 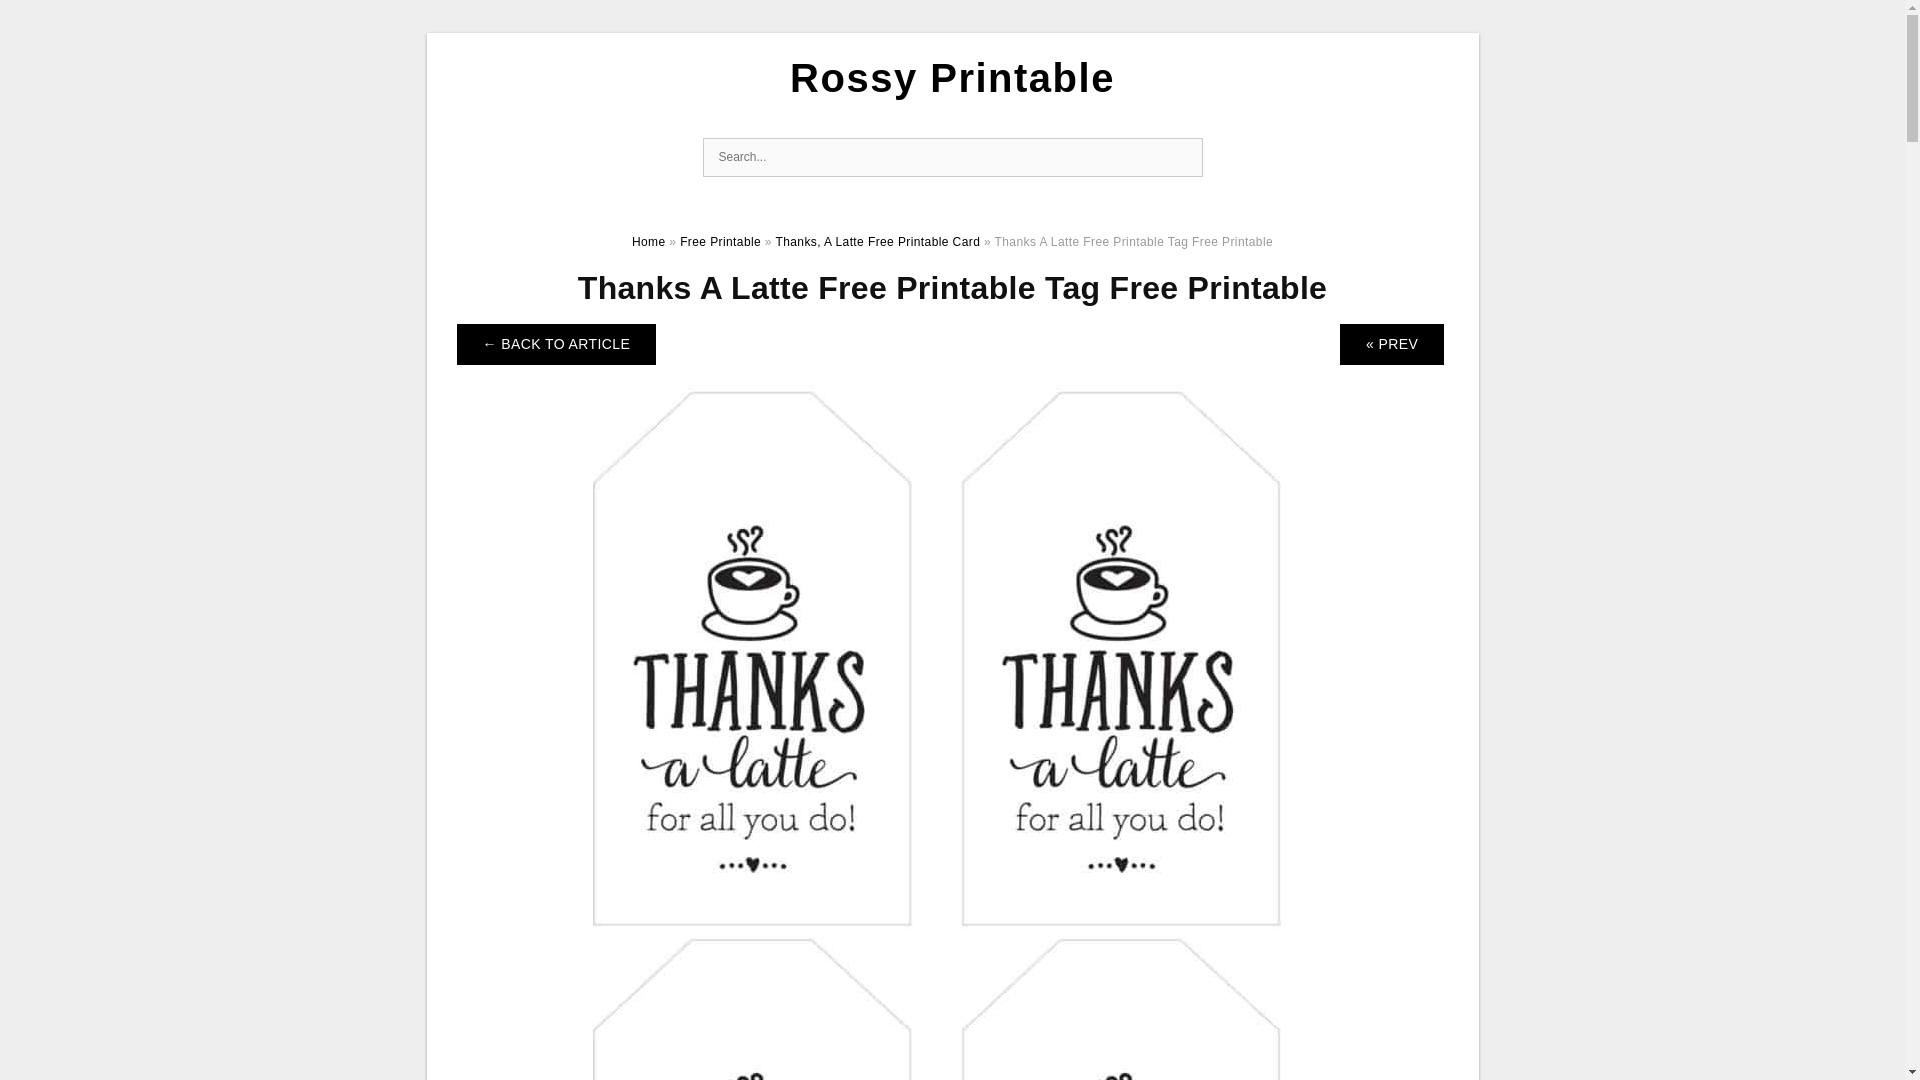 What do you see at coordinates (720, 242) in the screenshot?
I see `Free Printable` at bounding box center [720, 242].